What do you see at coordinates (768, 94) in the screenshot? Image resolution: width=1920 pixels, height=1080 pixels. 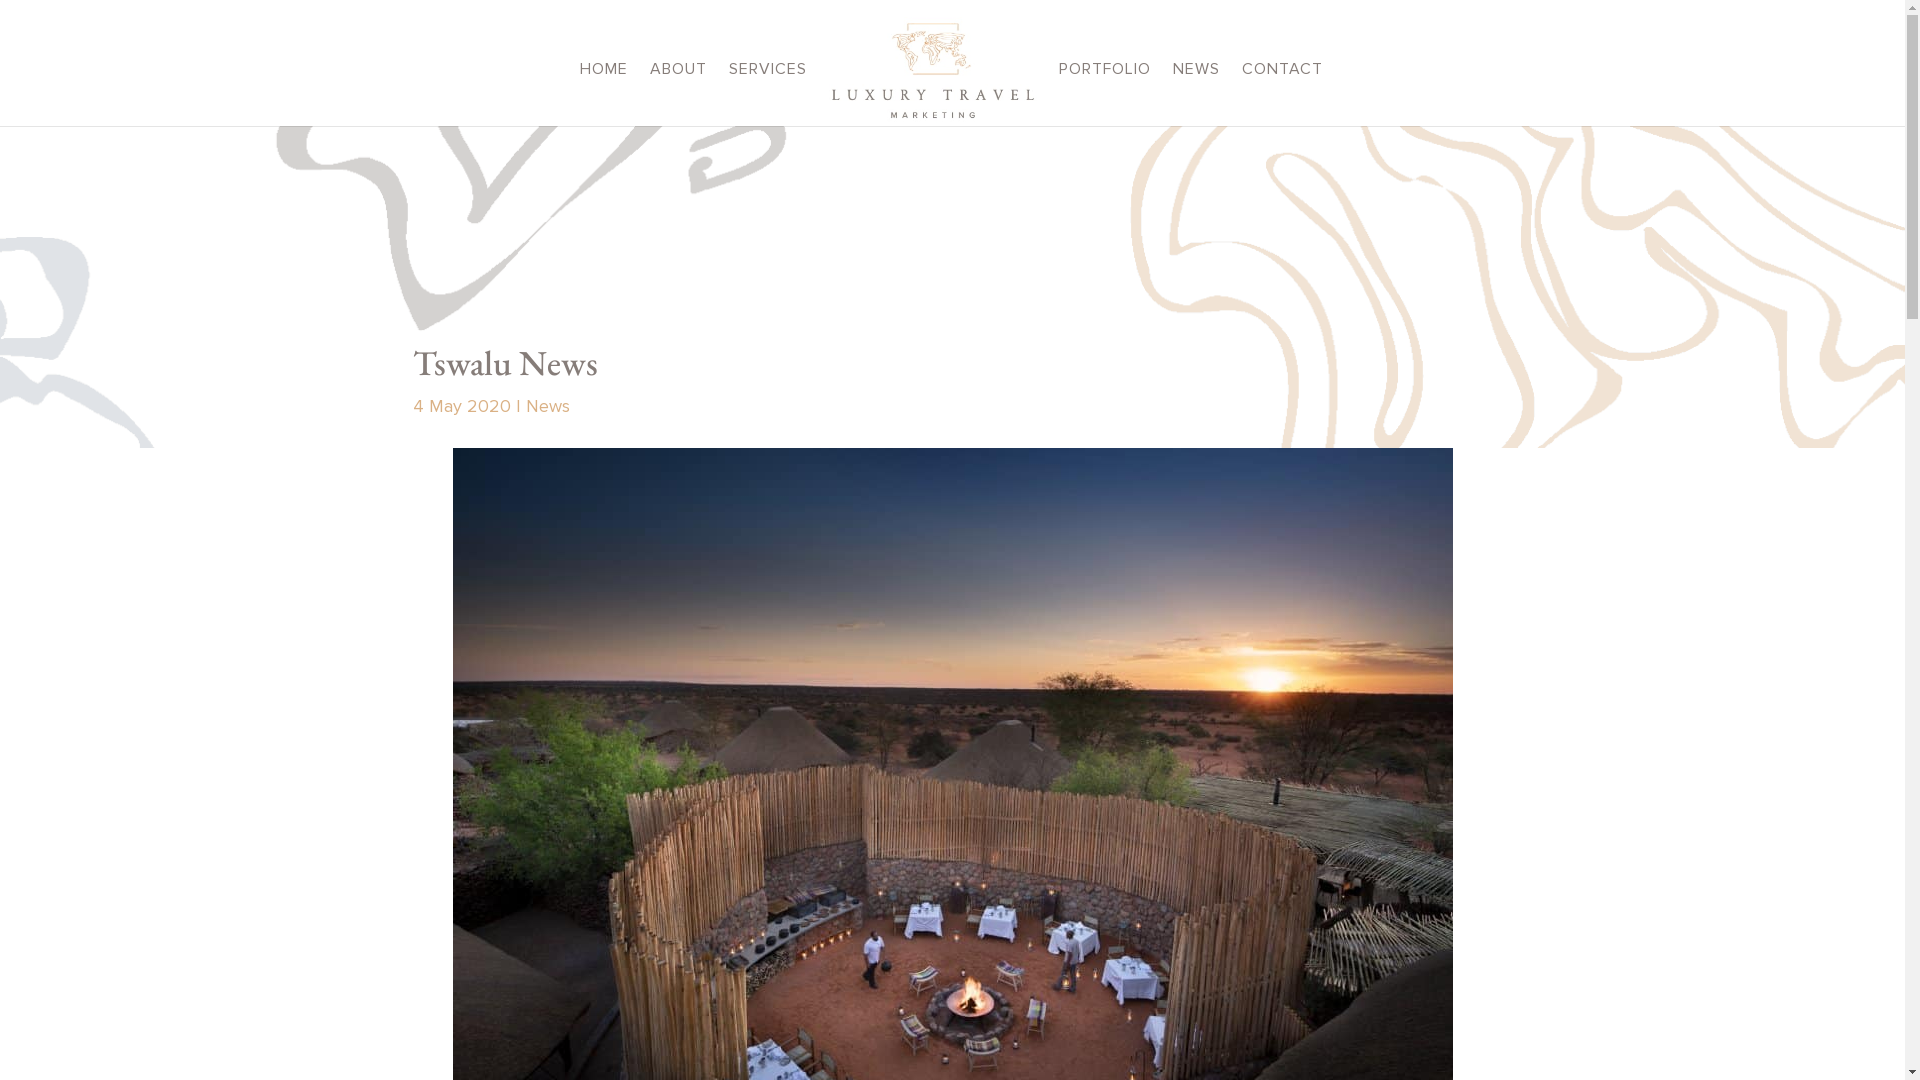 I see `SERVICES` at bounding box center [768, 94].